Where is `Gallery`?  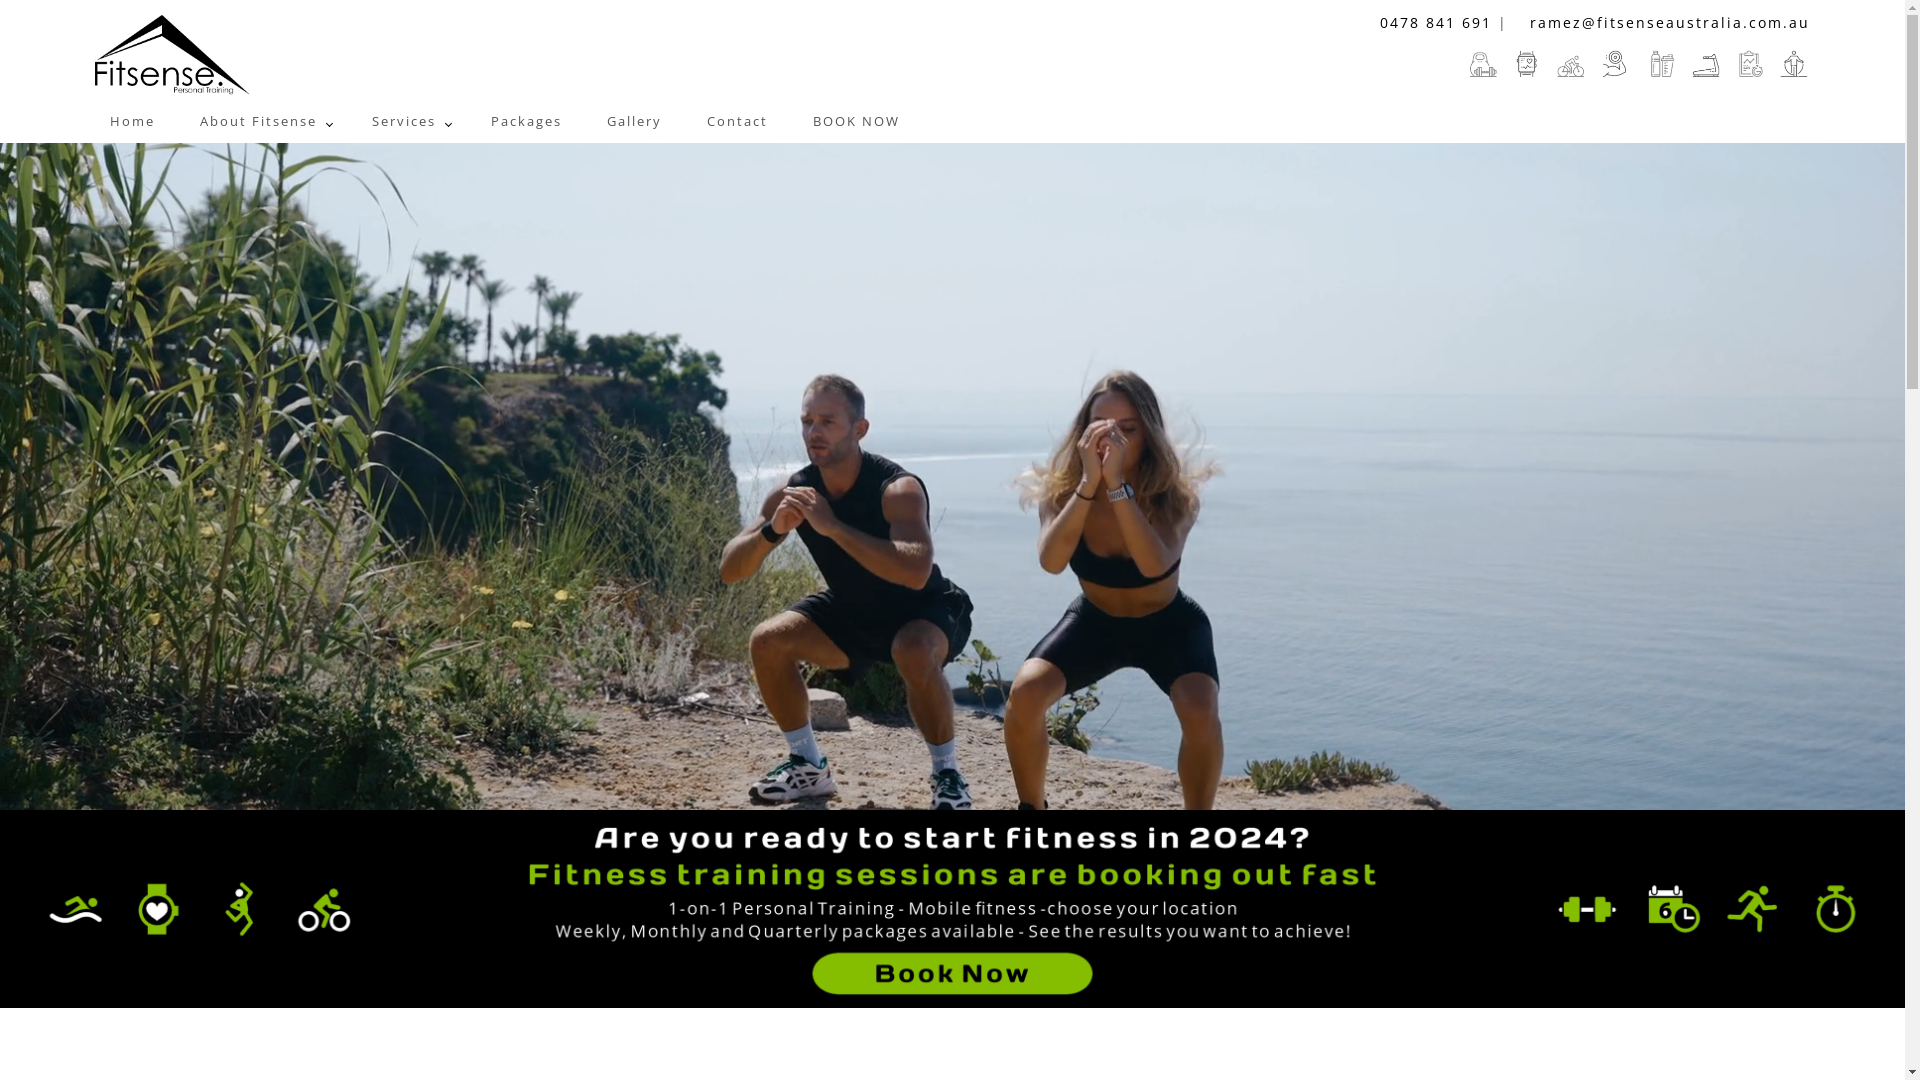
Gallery is located at coordinates (627, 122).